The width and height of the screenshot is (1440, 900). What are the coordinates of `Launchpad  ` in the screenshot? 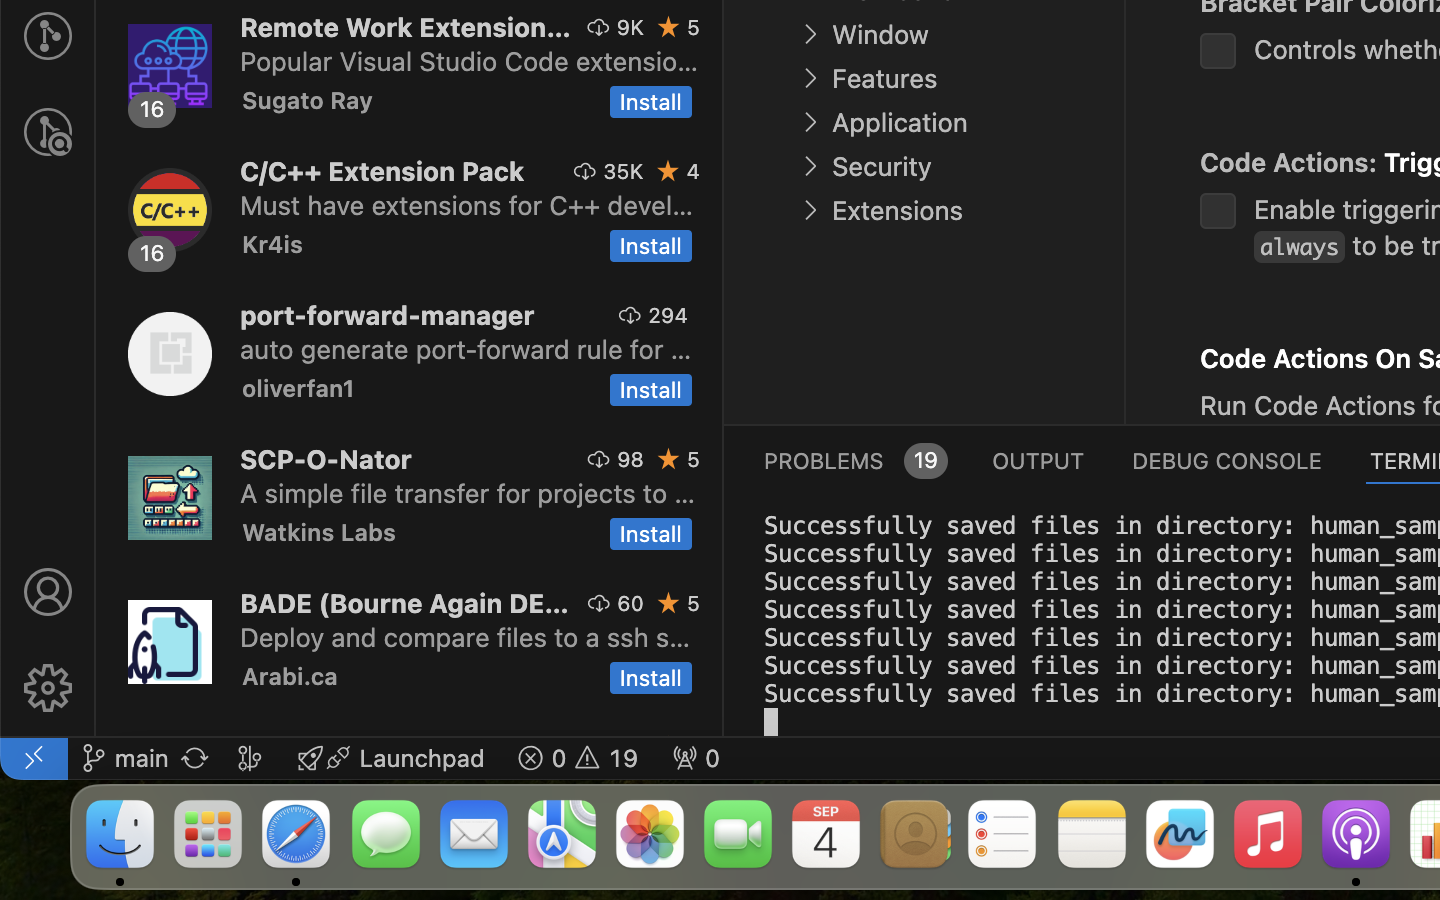 It's located at (391, 758).